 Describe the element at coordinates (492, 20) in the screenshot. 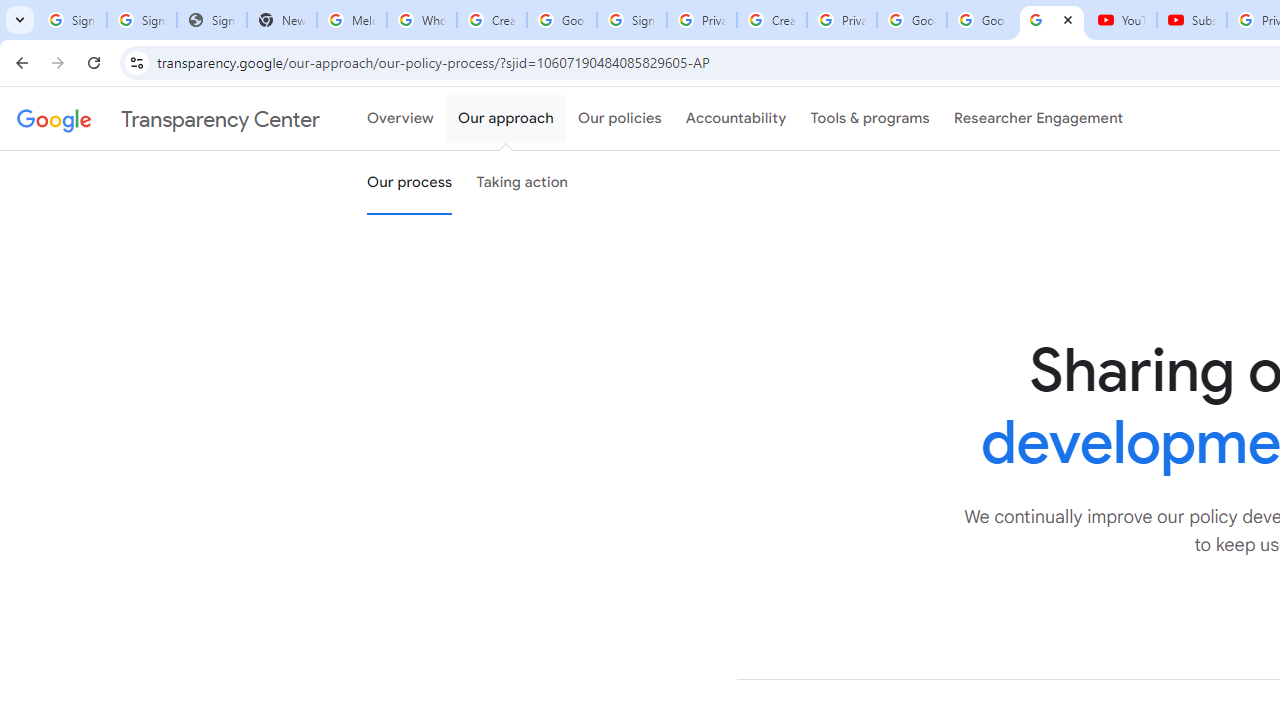

I see `Create your Google Account` at that location.